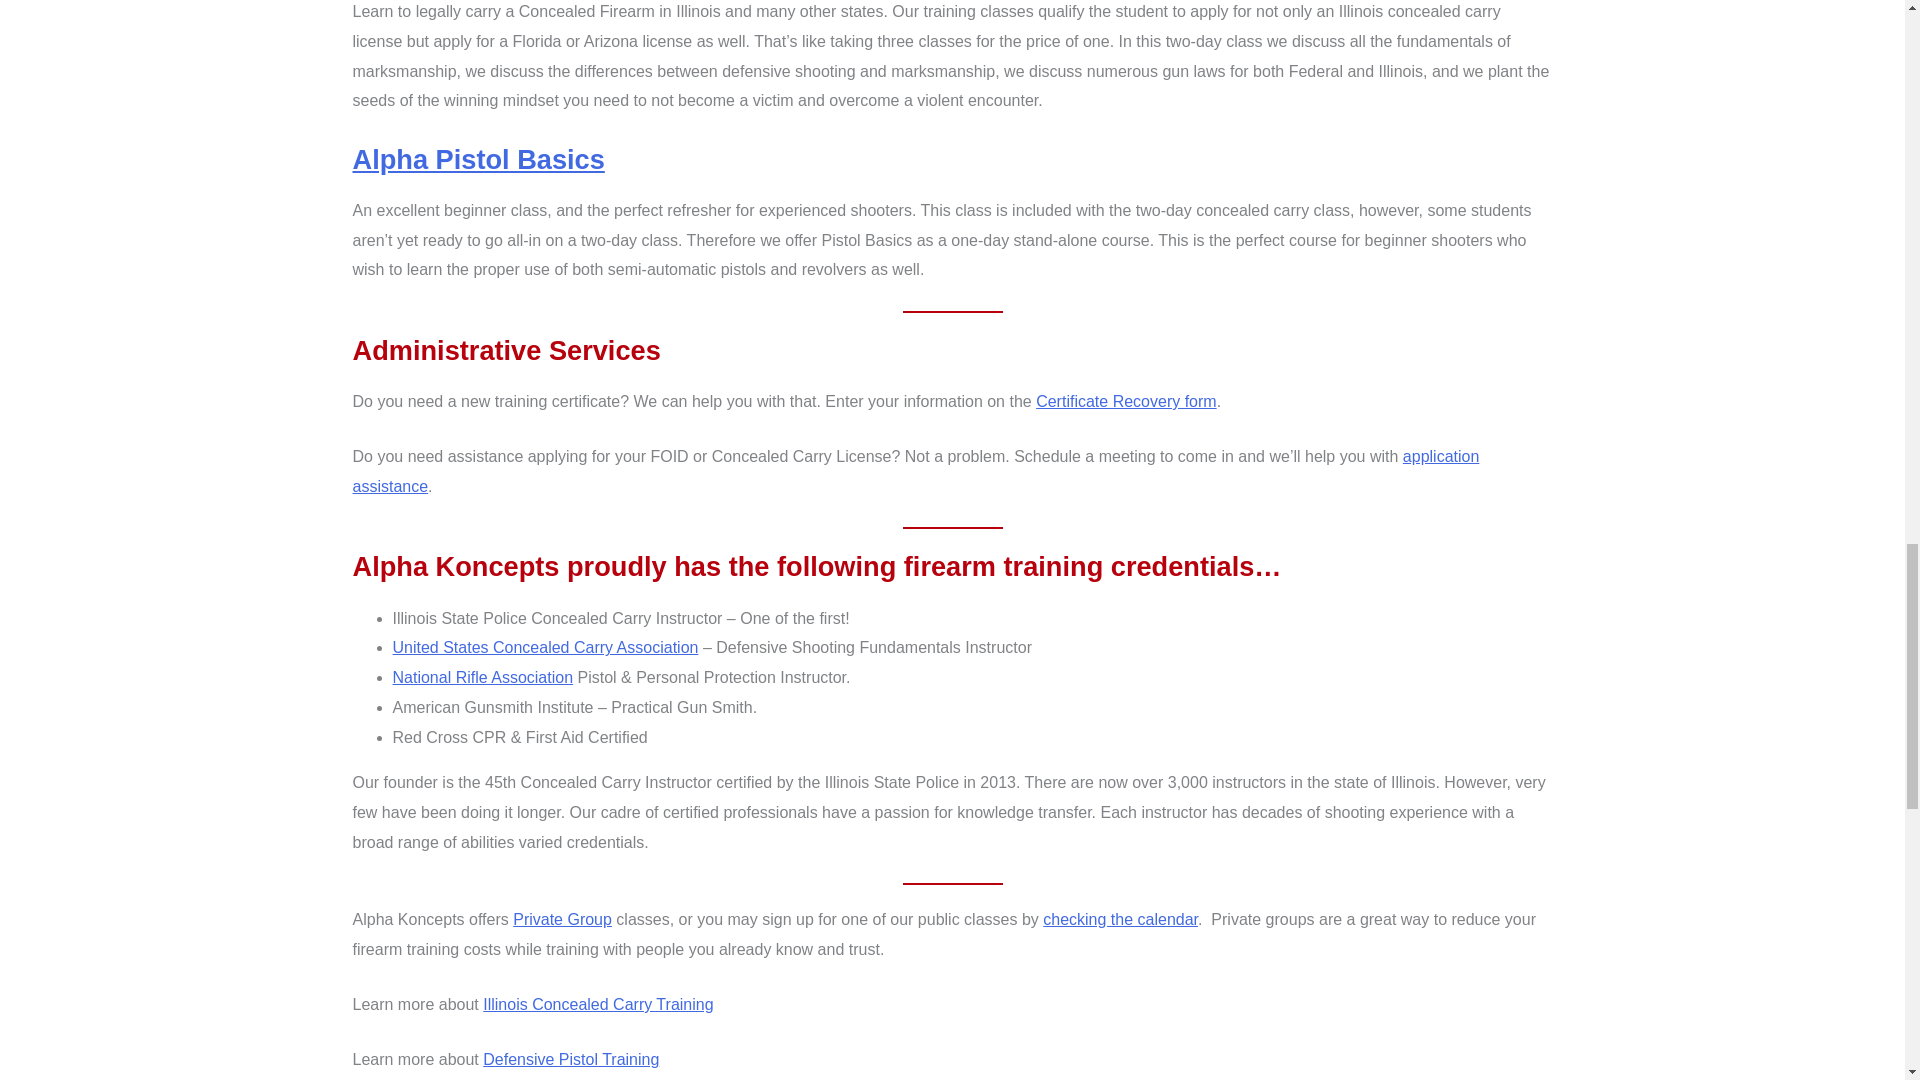 This screenshot has width=1920, height=1080. I want to click on application assistance, so click(914, 471).